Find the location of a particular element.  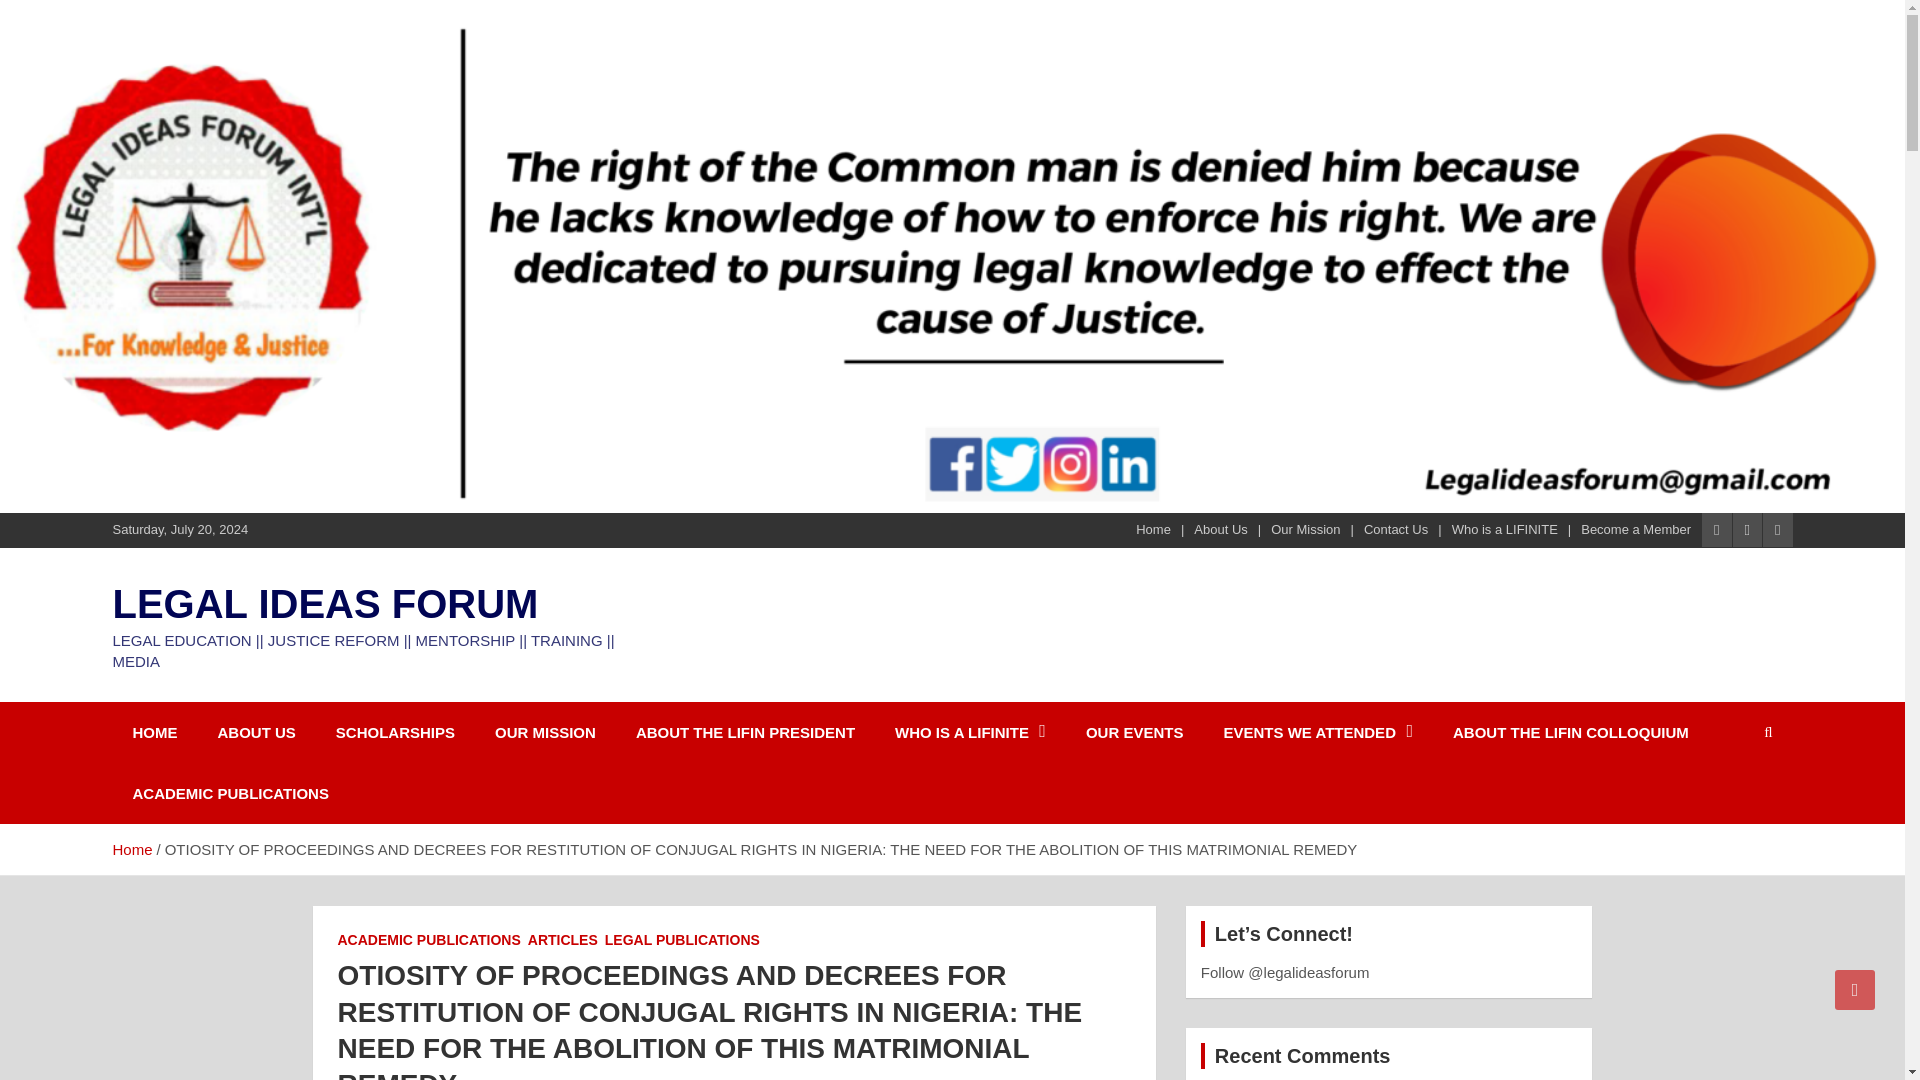

Contact Us is located at coordinates (1396, 529).